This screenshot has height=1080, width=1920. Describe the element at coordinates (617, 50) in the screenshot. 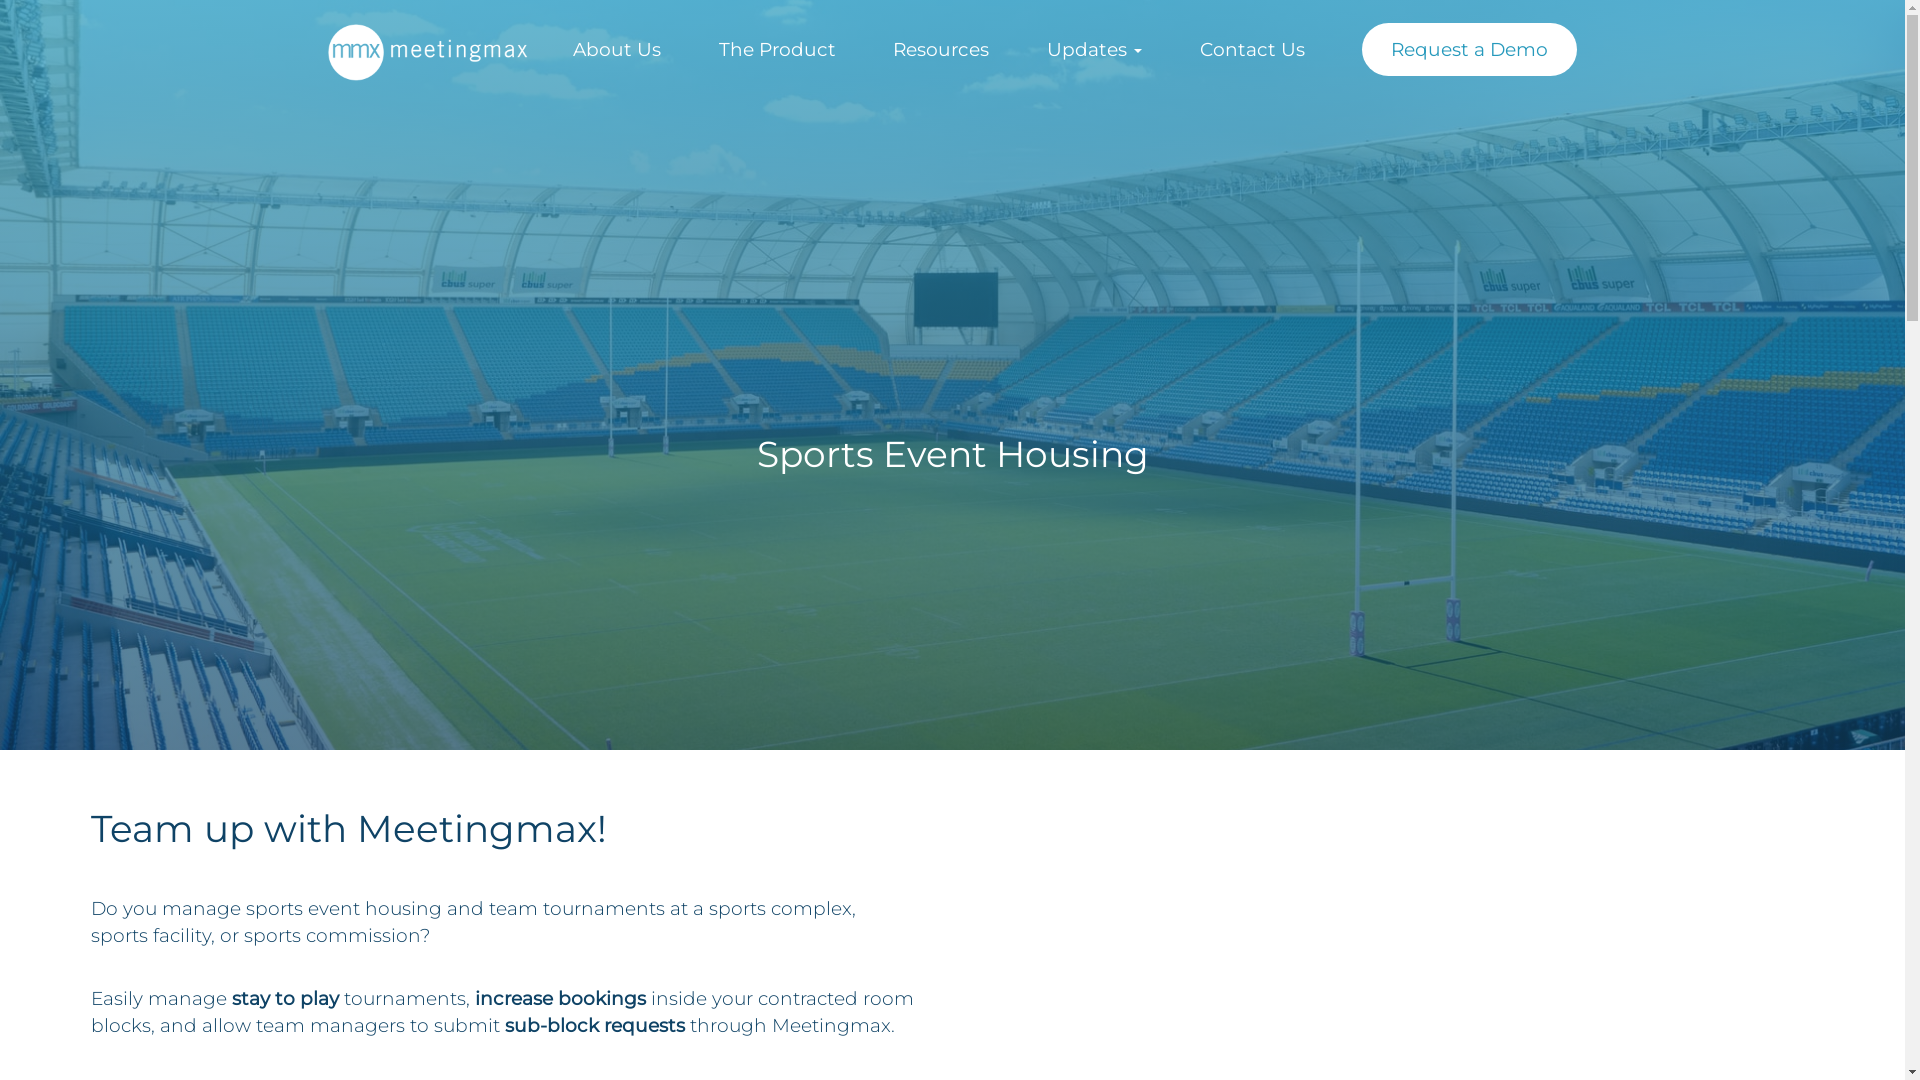

I see `About Us` at that location.